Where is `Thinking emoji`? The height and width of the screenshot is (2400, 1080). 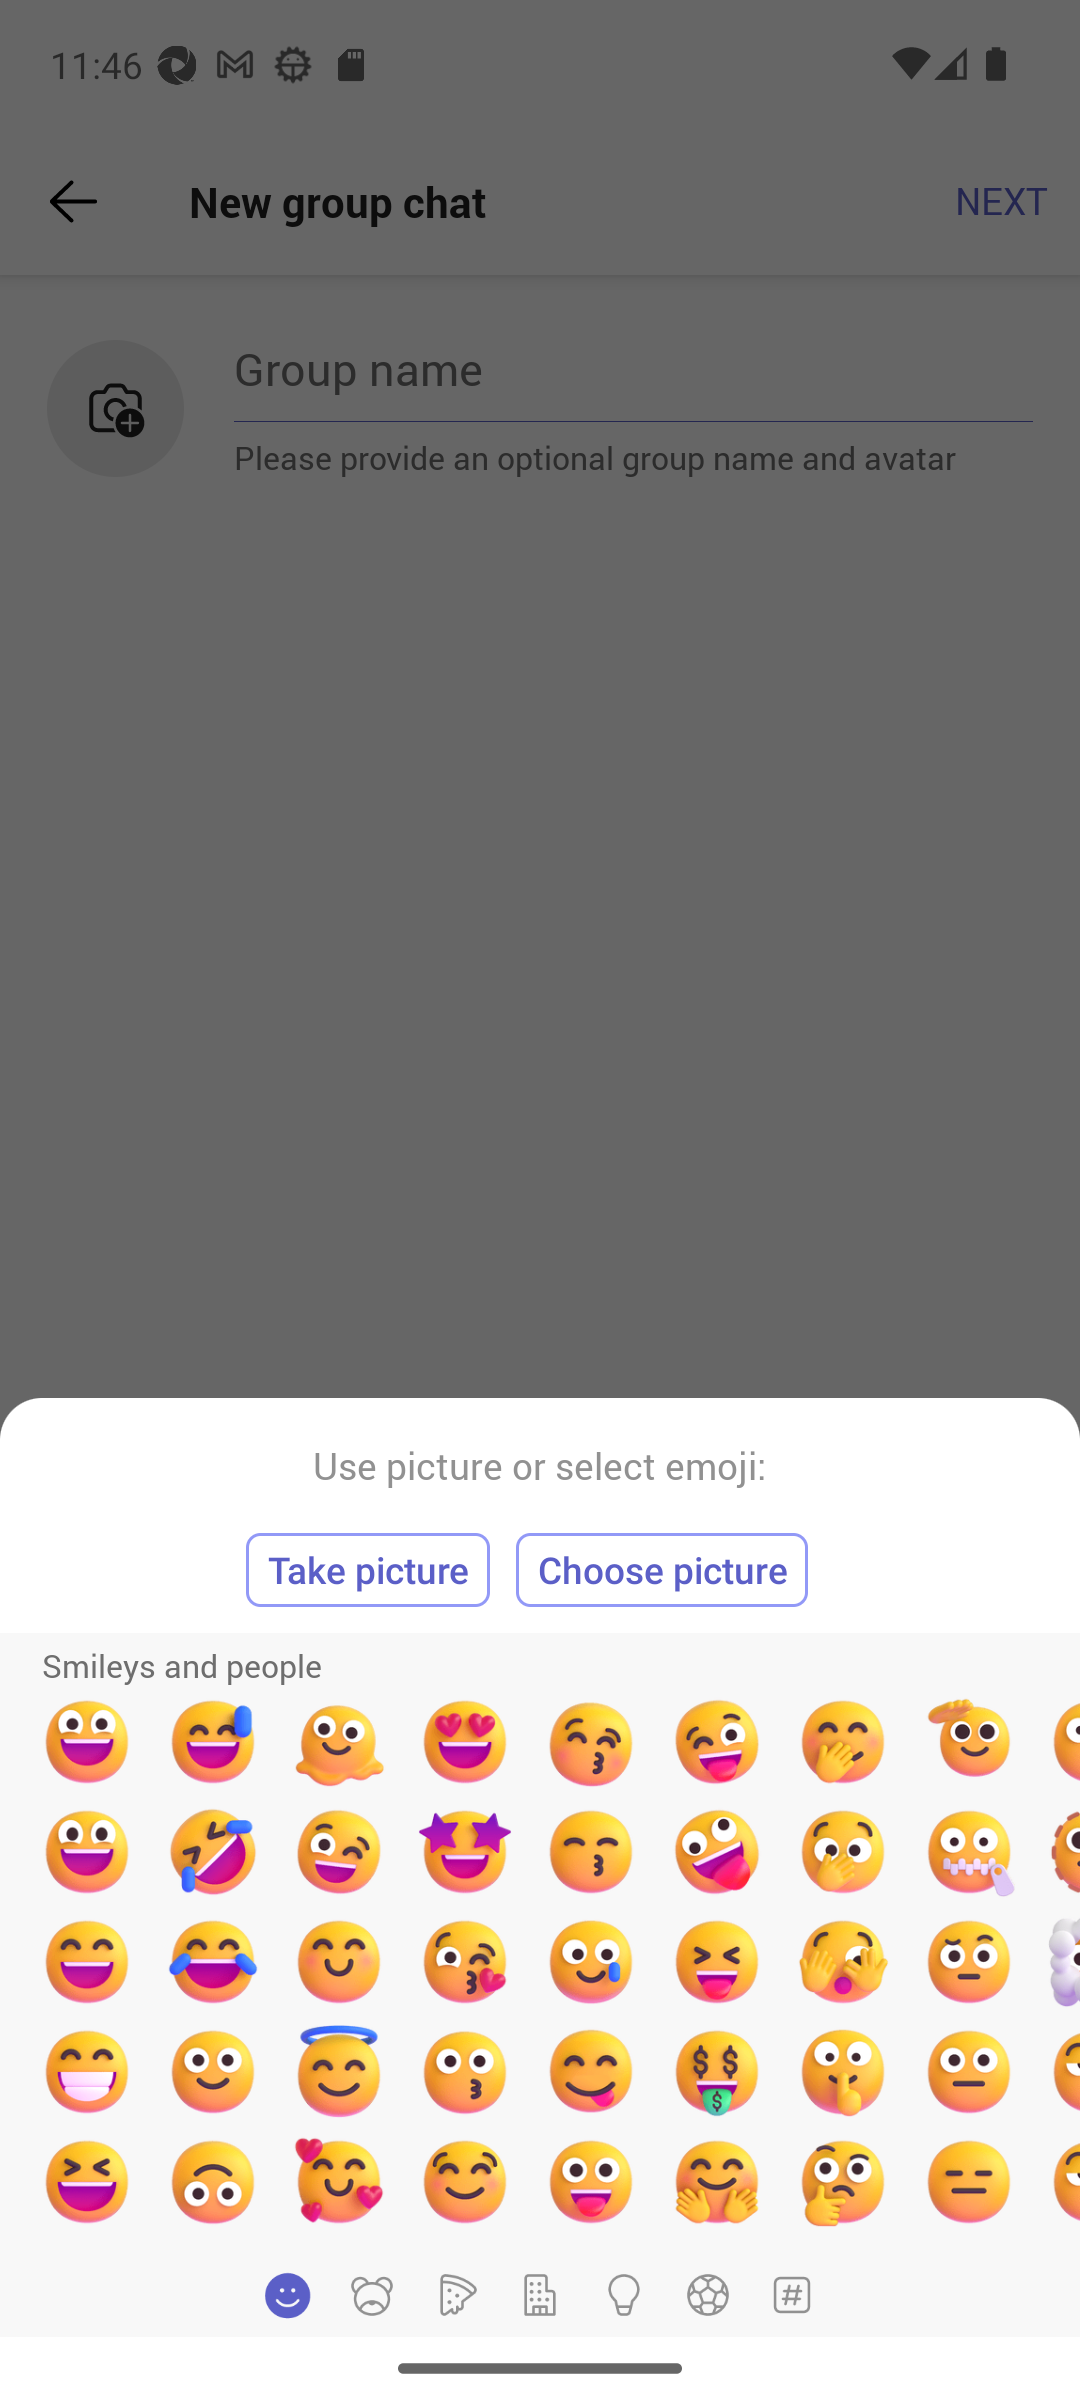
Thinking emoji is located at coordinates (842, 2181).